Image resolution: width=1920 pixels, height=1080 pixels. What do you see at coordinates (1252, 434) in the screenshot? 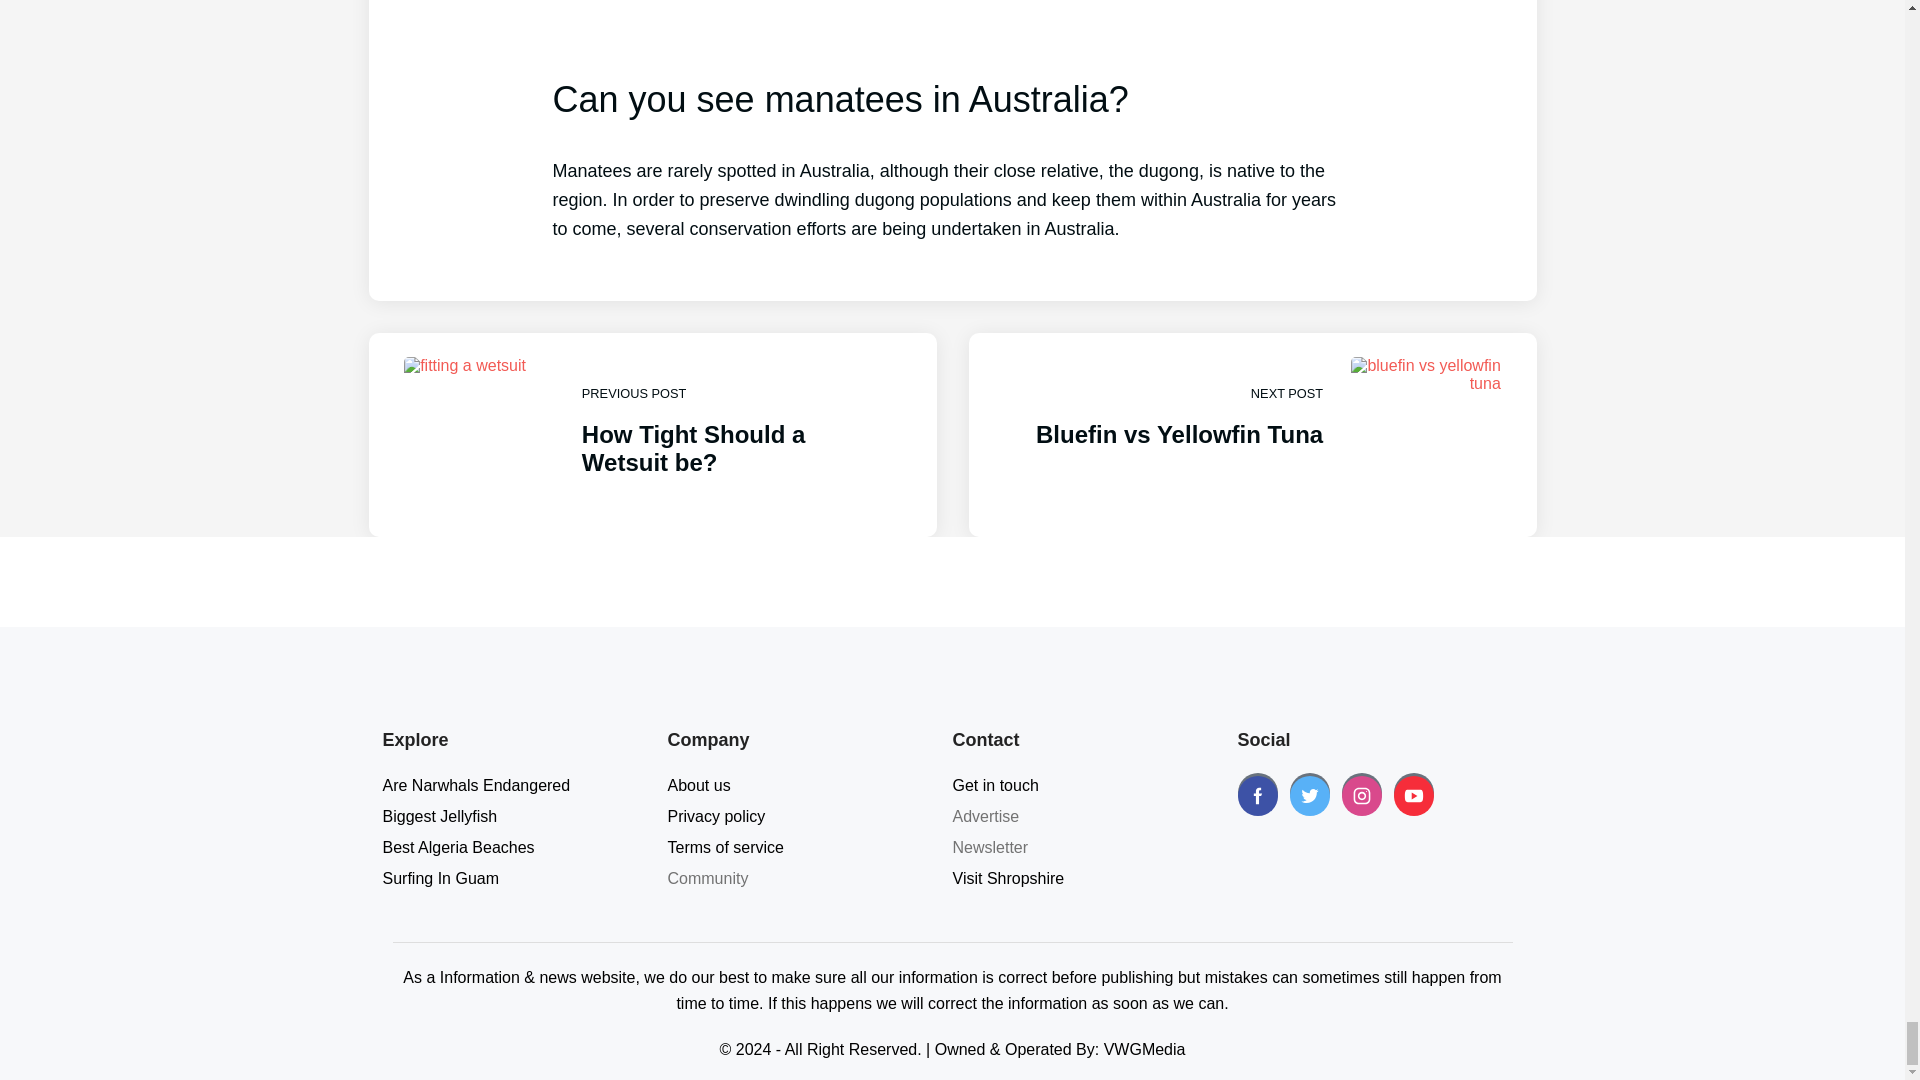
I see `Best Algeria Beaches` at bounding box center [1252, 434].